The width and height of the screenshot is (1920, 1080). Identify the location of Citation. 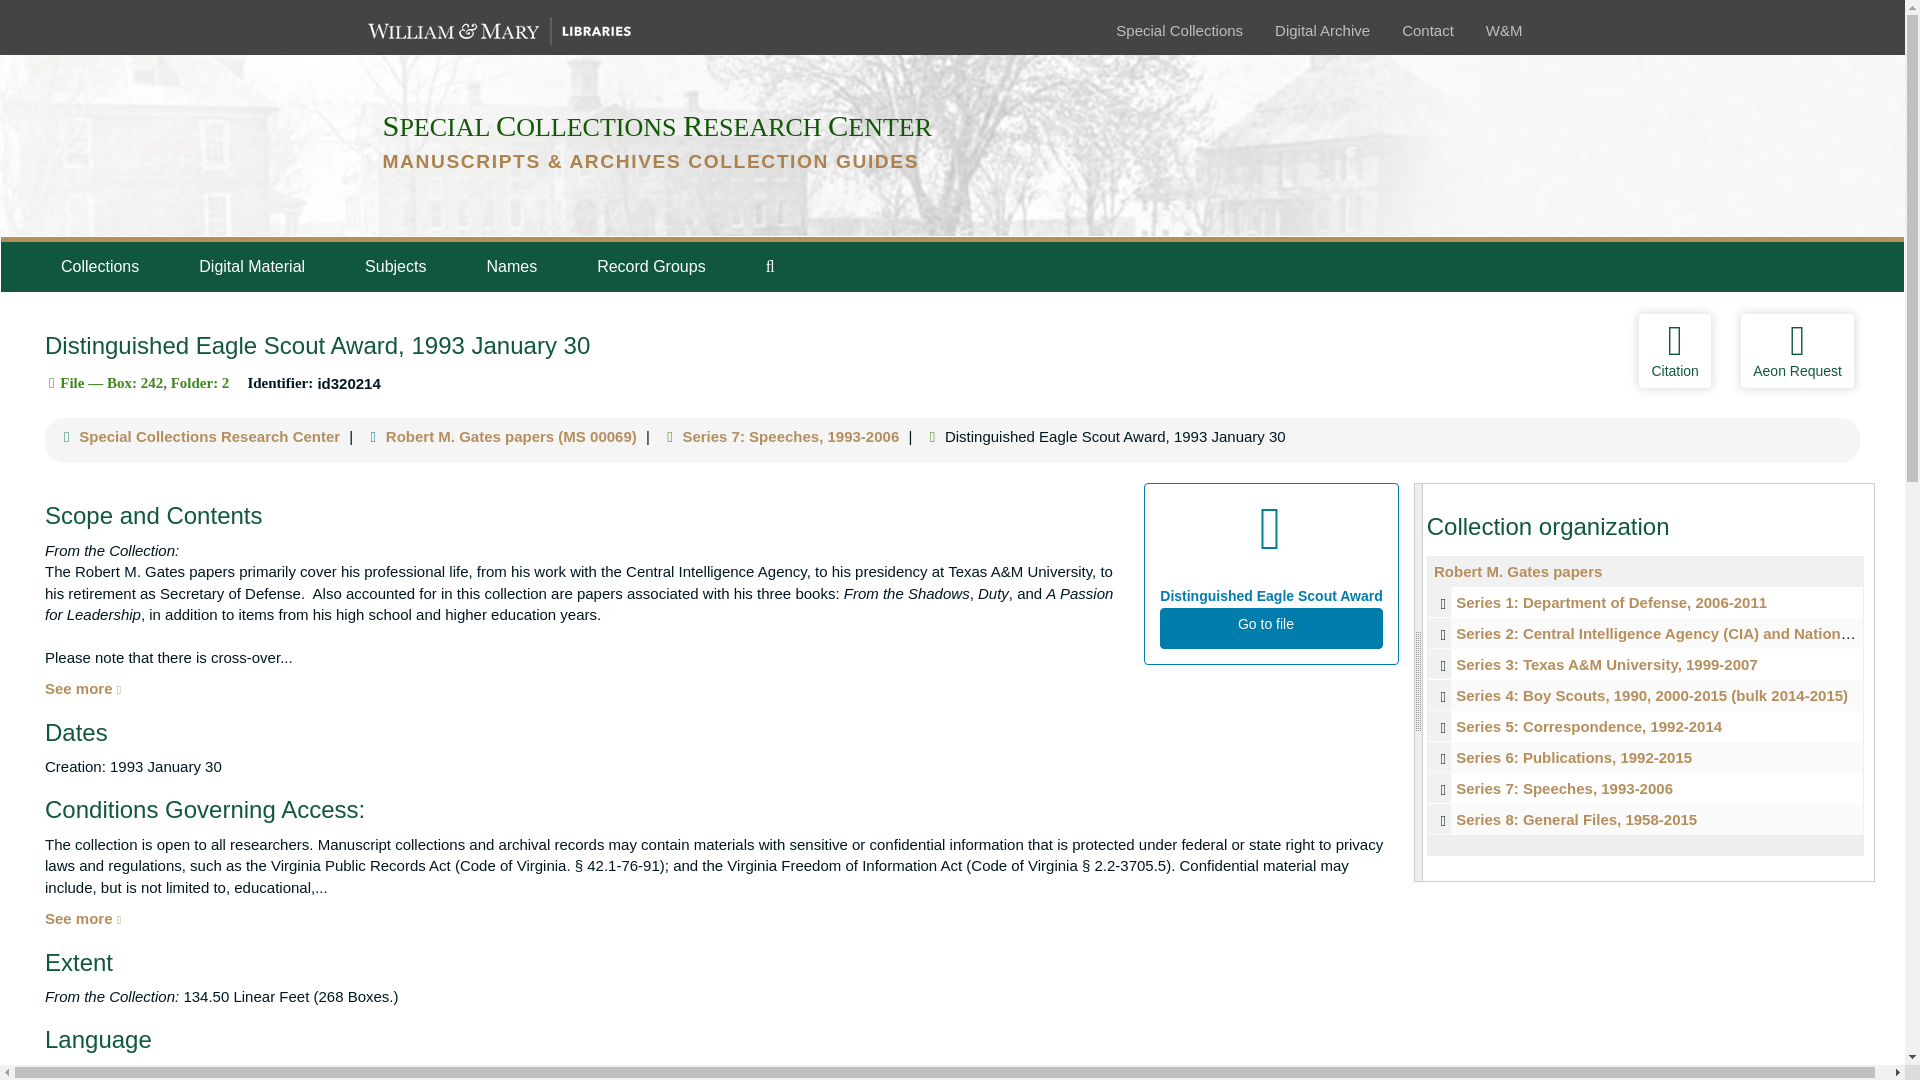
(1674, 350).